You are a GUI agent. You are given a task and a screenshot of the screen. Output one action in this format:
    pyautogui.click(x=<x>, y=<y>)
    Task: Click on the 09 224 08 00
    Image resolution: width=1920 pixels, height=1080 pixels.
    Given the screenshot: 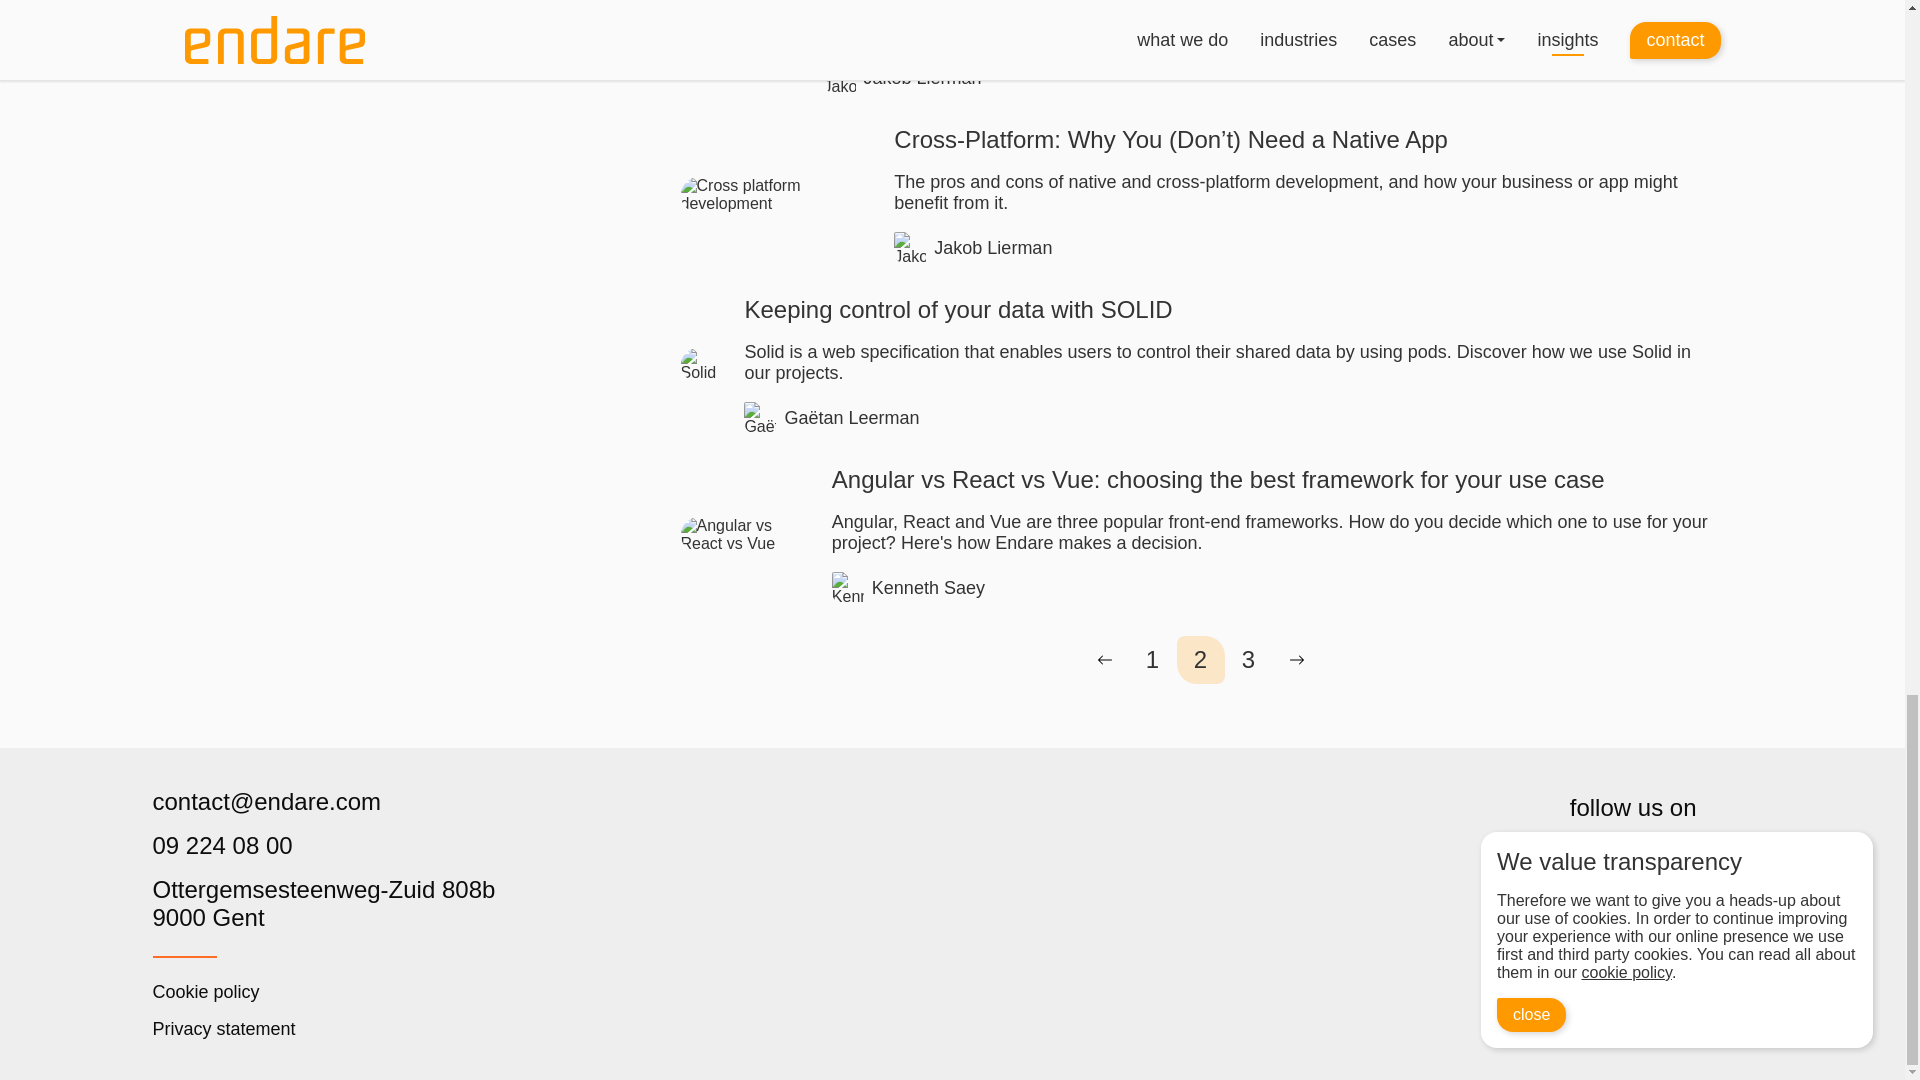 What is the action you would take?
    pyautogui.click(x=323, y=845)
    